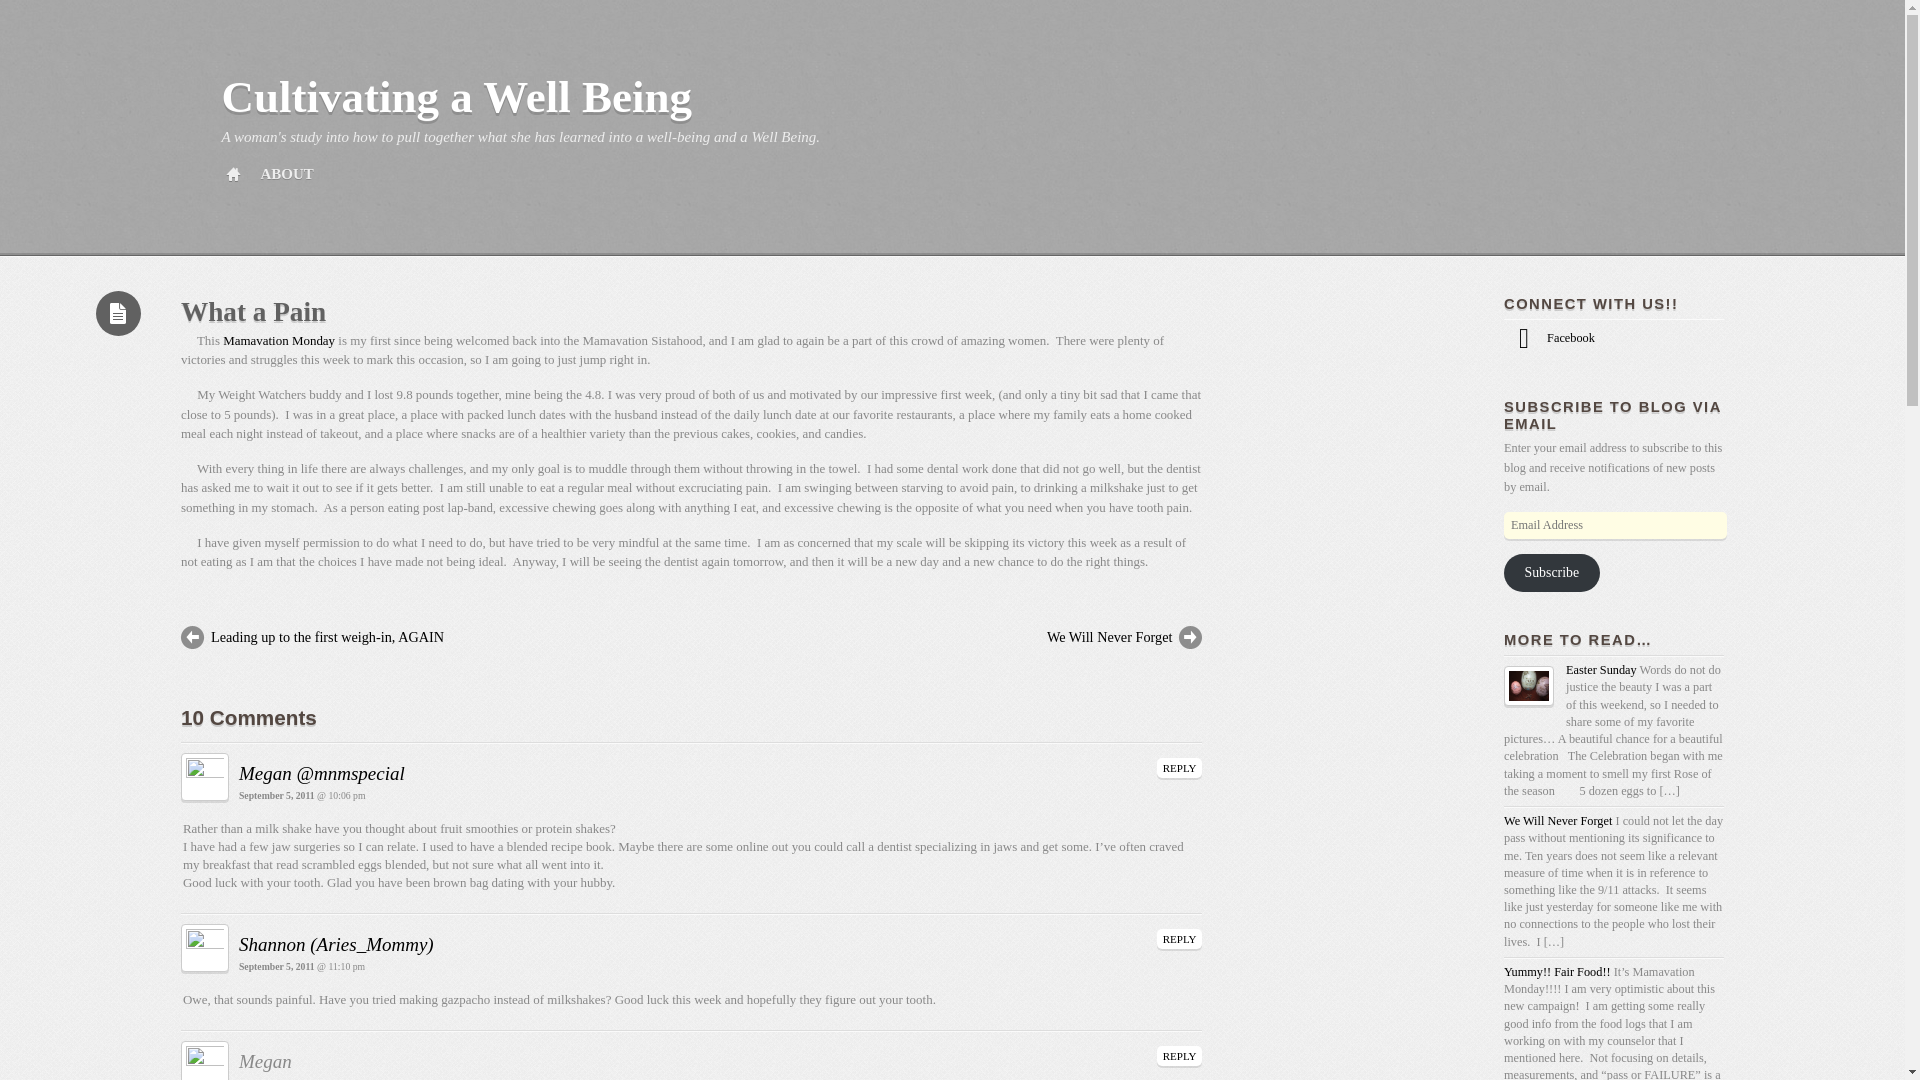  I want to click on Mamavation Monday, so click(278, 340).